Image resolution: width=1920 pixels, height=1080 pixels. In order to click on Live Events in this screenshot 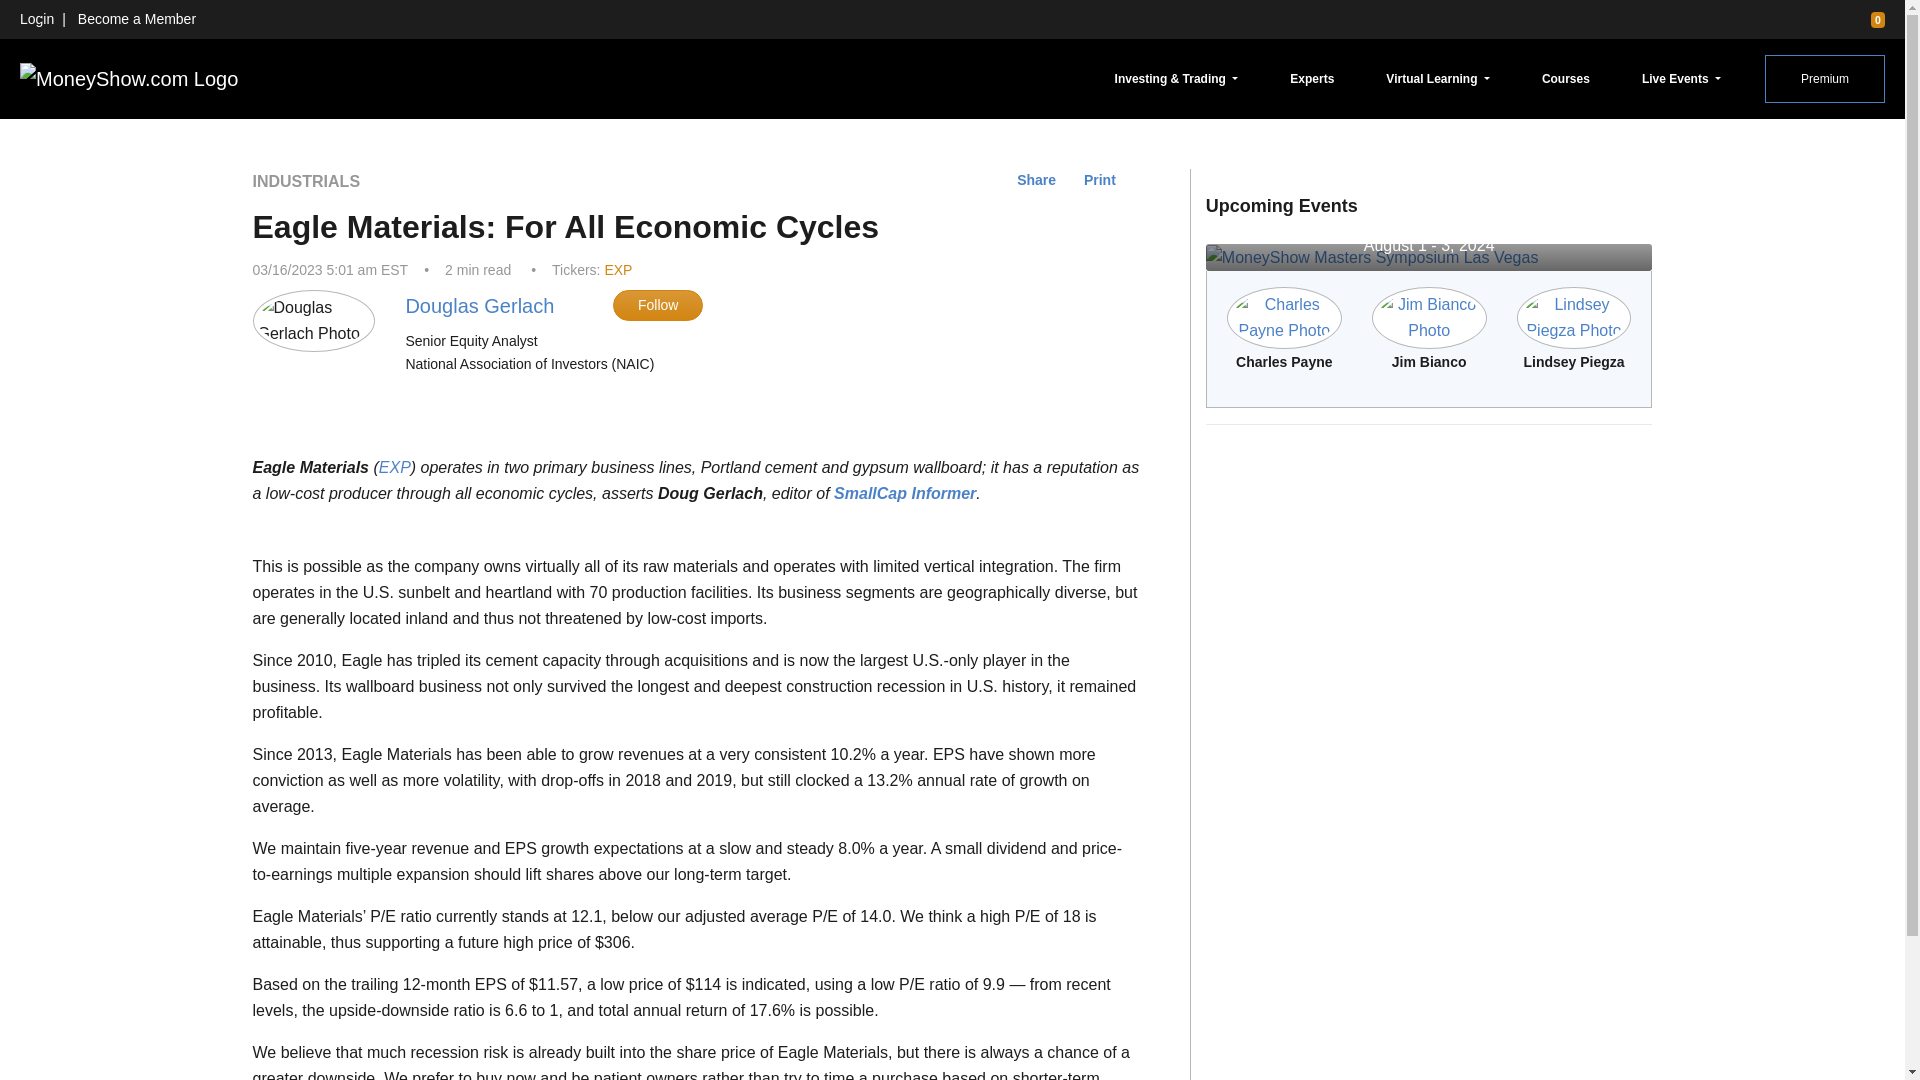, I will do `click(1681, 78)`.